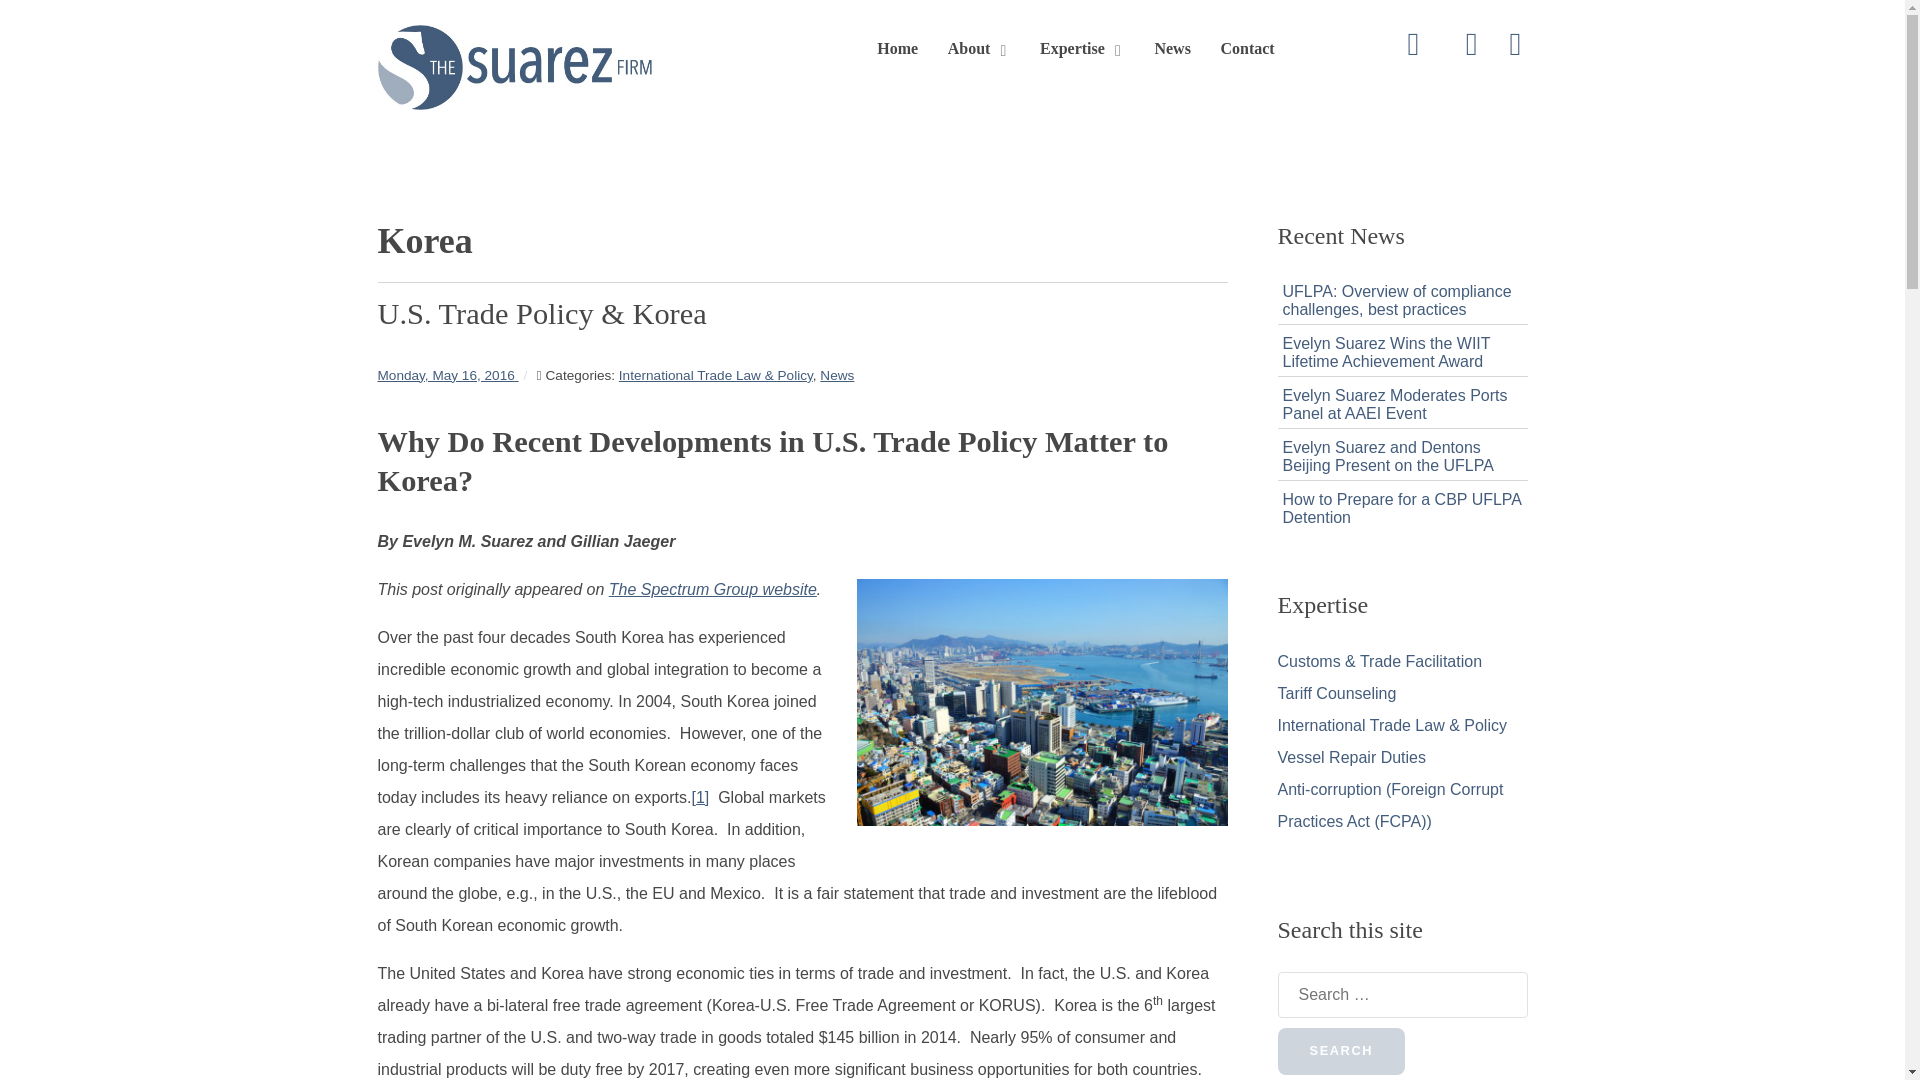  Describe the element at coordinates (1396, 300) in the screenshot. I see `UFLPA: Overview of compliance challenges, best practices` at that location.